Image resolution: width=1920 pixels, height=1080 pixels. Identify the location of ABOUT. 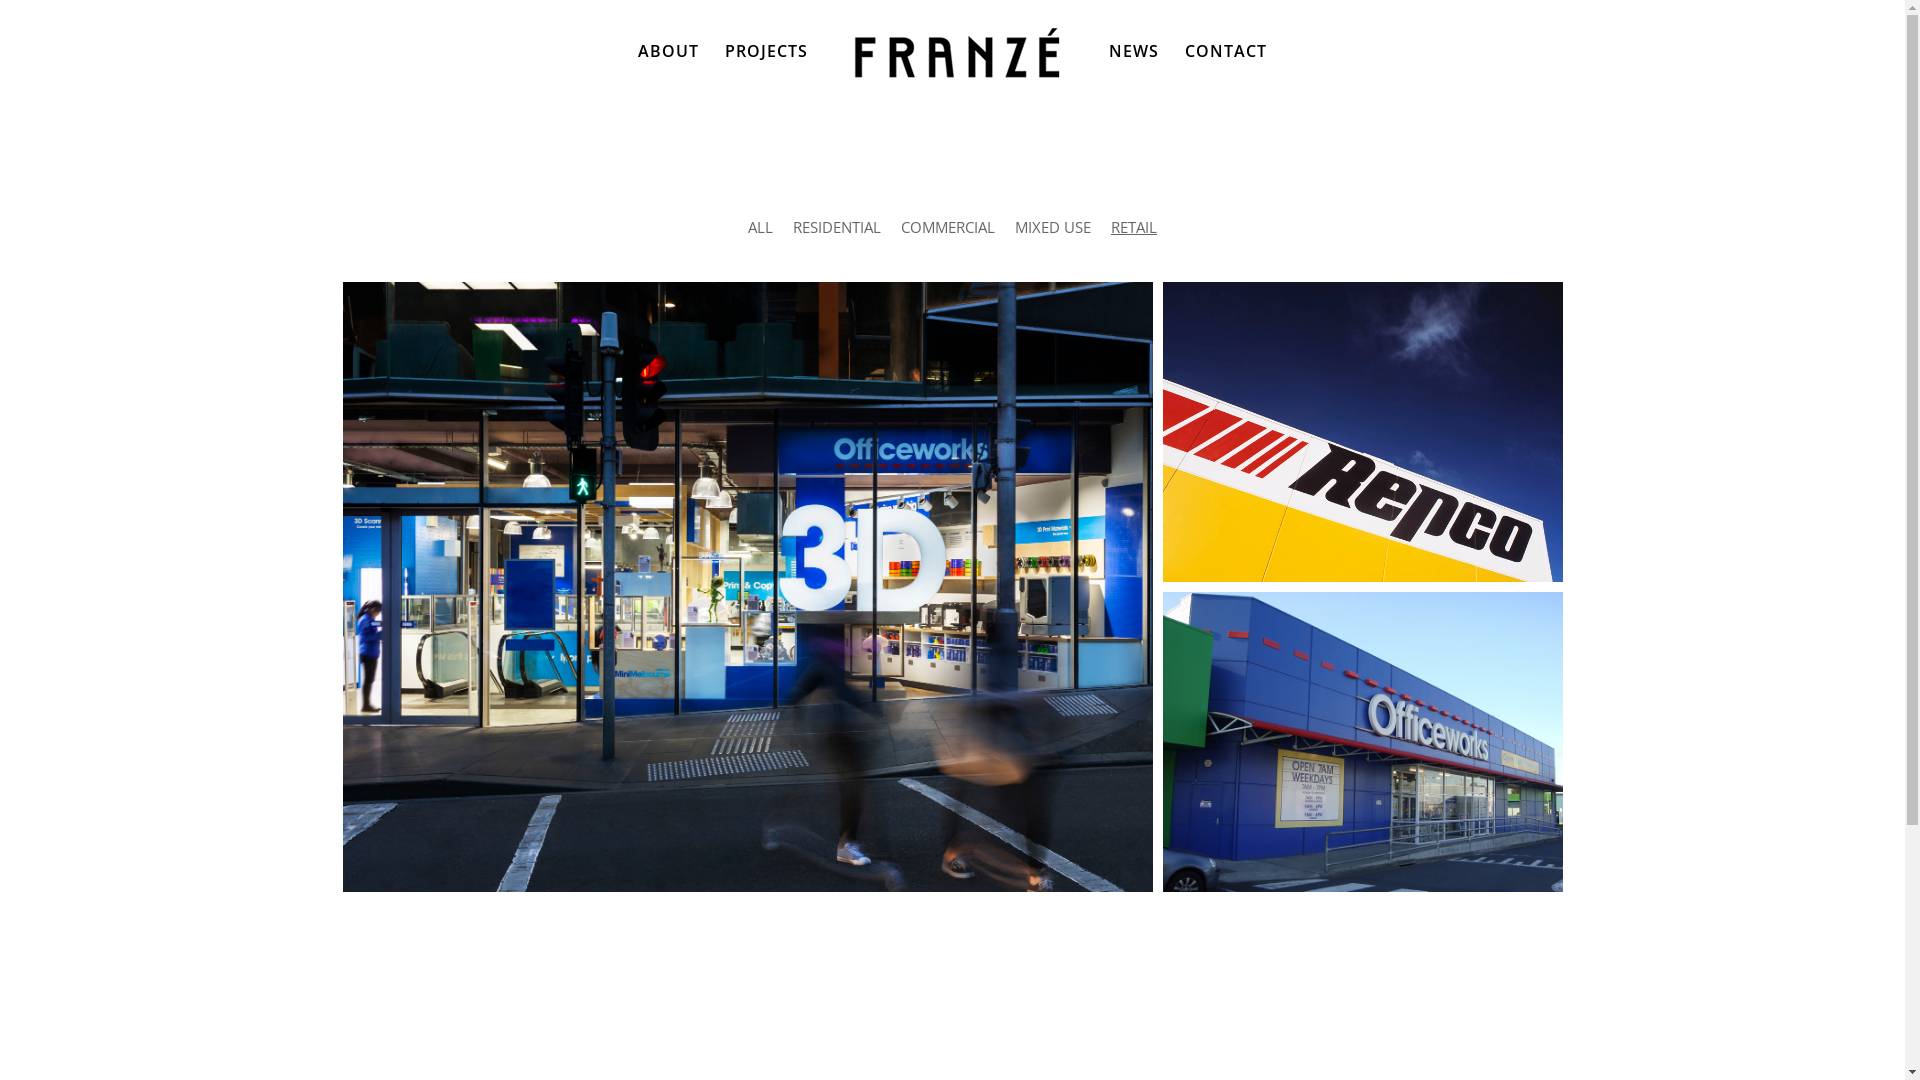
(668, 73).